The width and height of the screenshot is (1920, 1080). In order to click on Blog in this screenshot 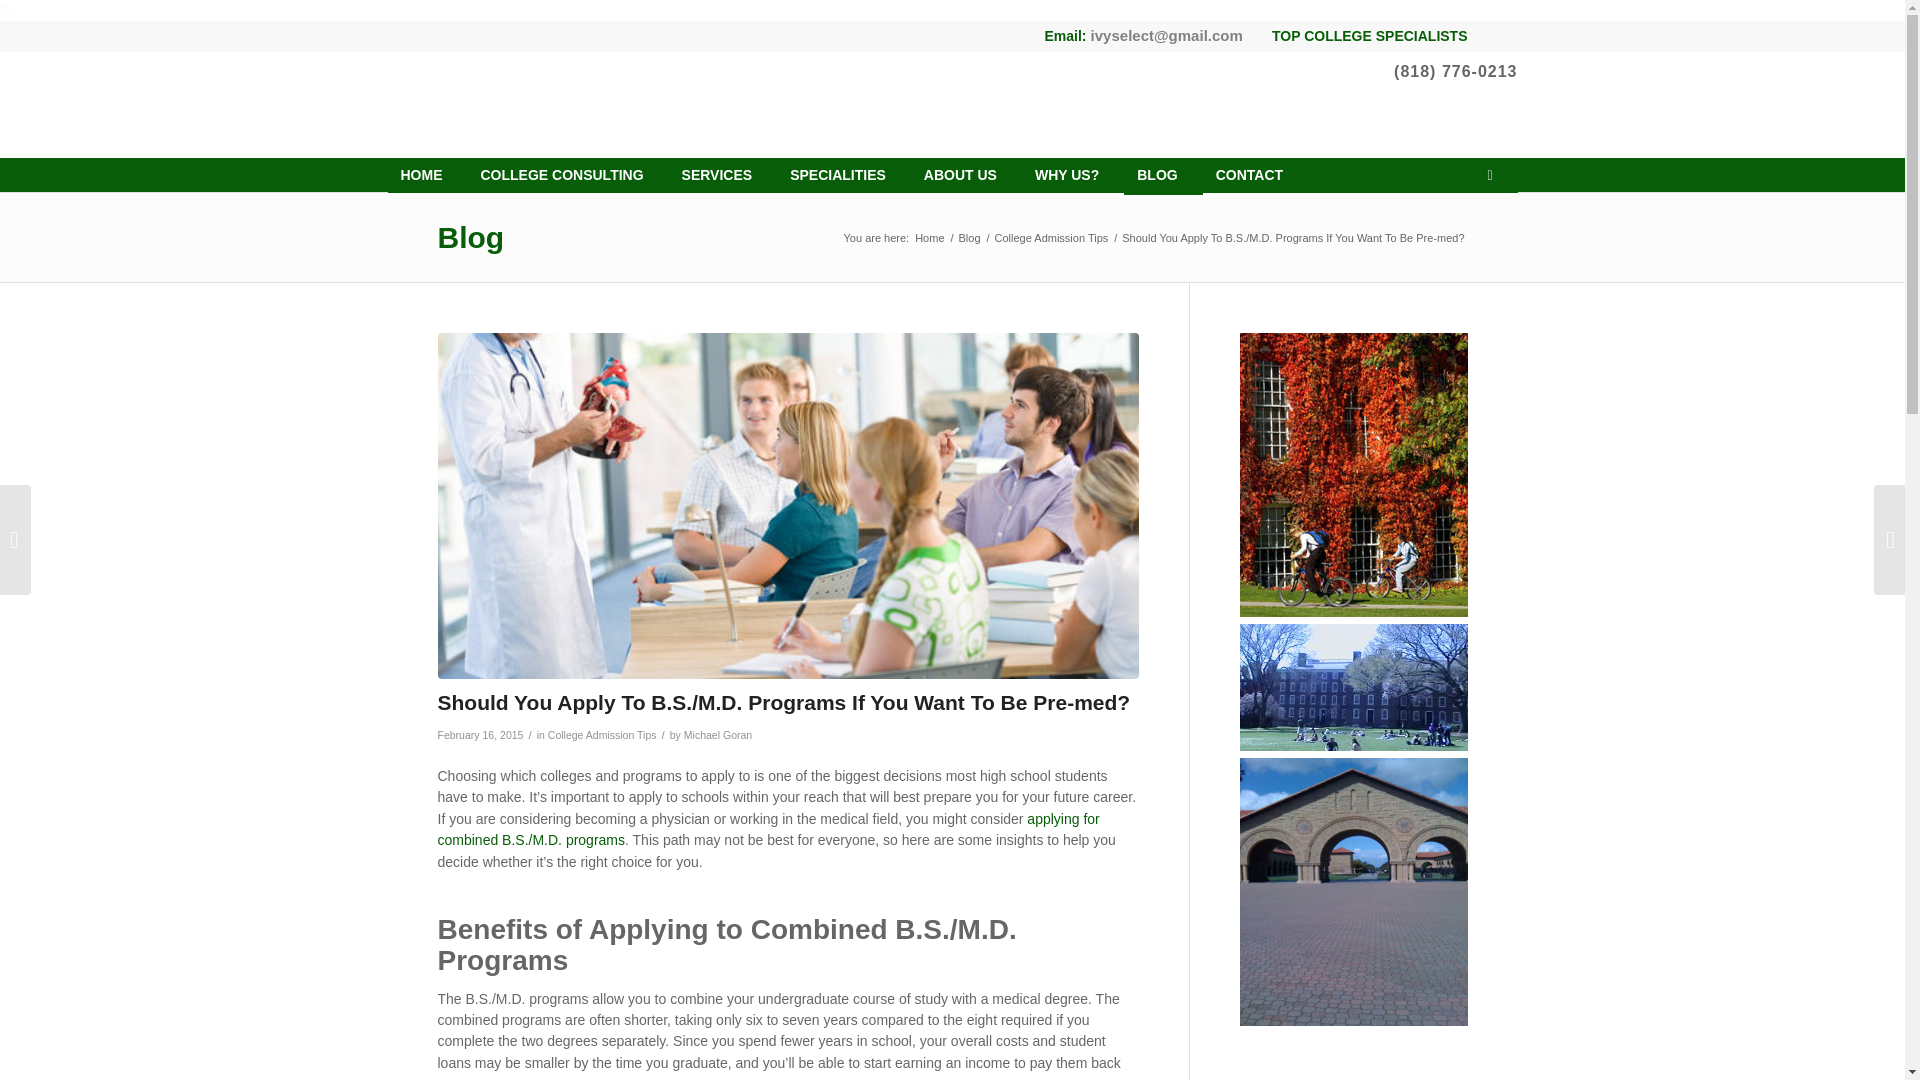, I will do `click(970, 238)`.